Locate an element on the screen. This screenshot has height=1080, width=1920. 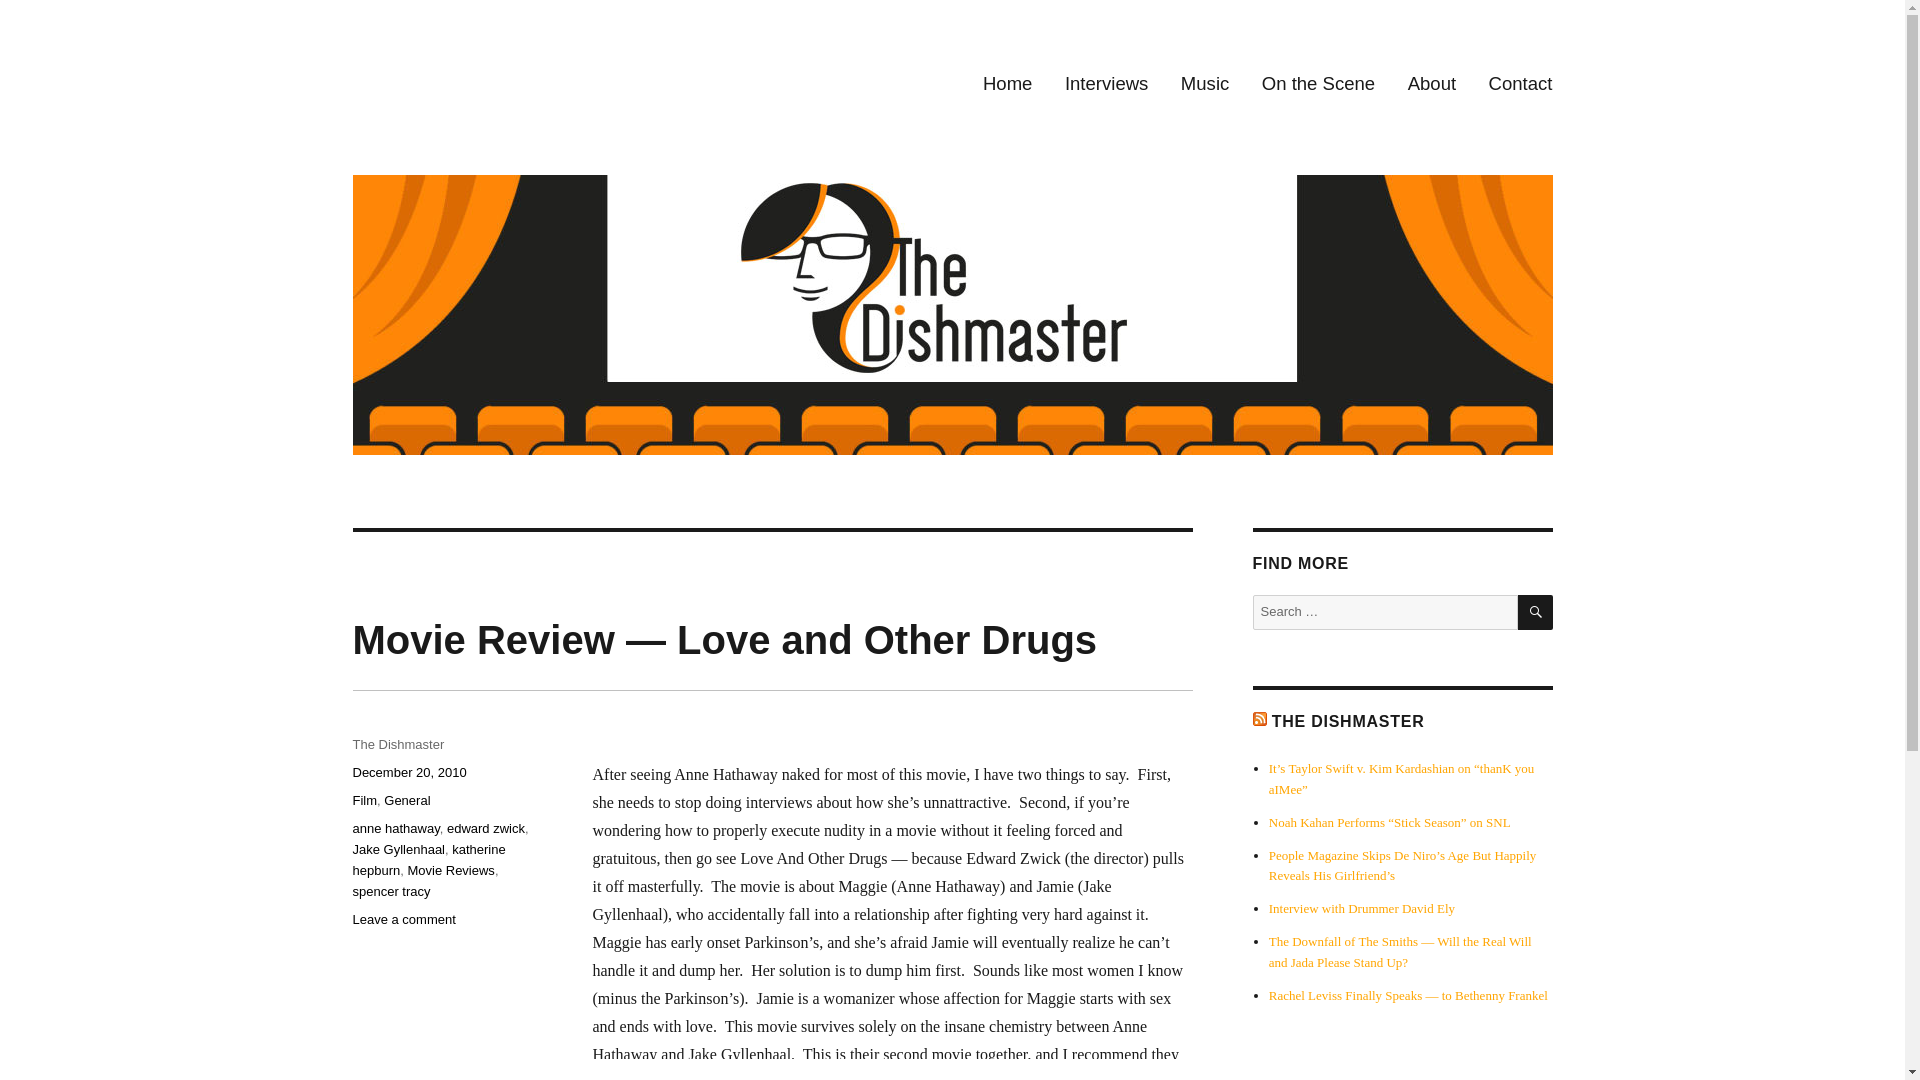
anne hathaway is located at coordinates (395, 828).